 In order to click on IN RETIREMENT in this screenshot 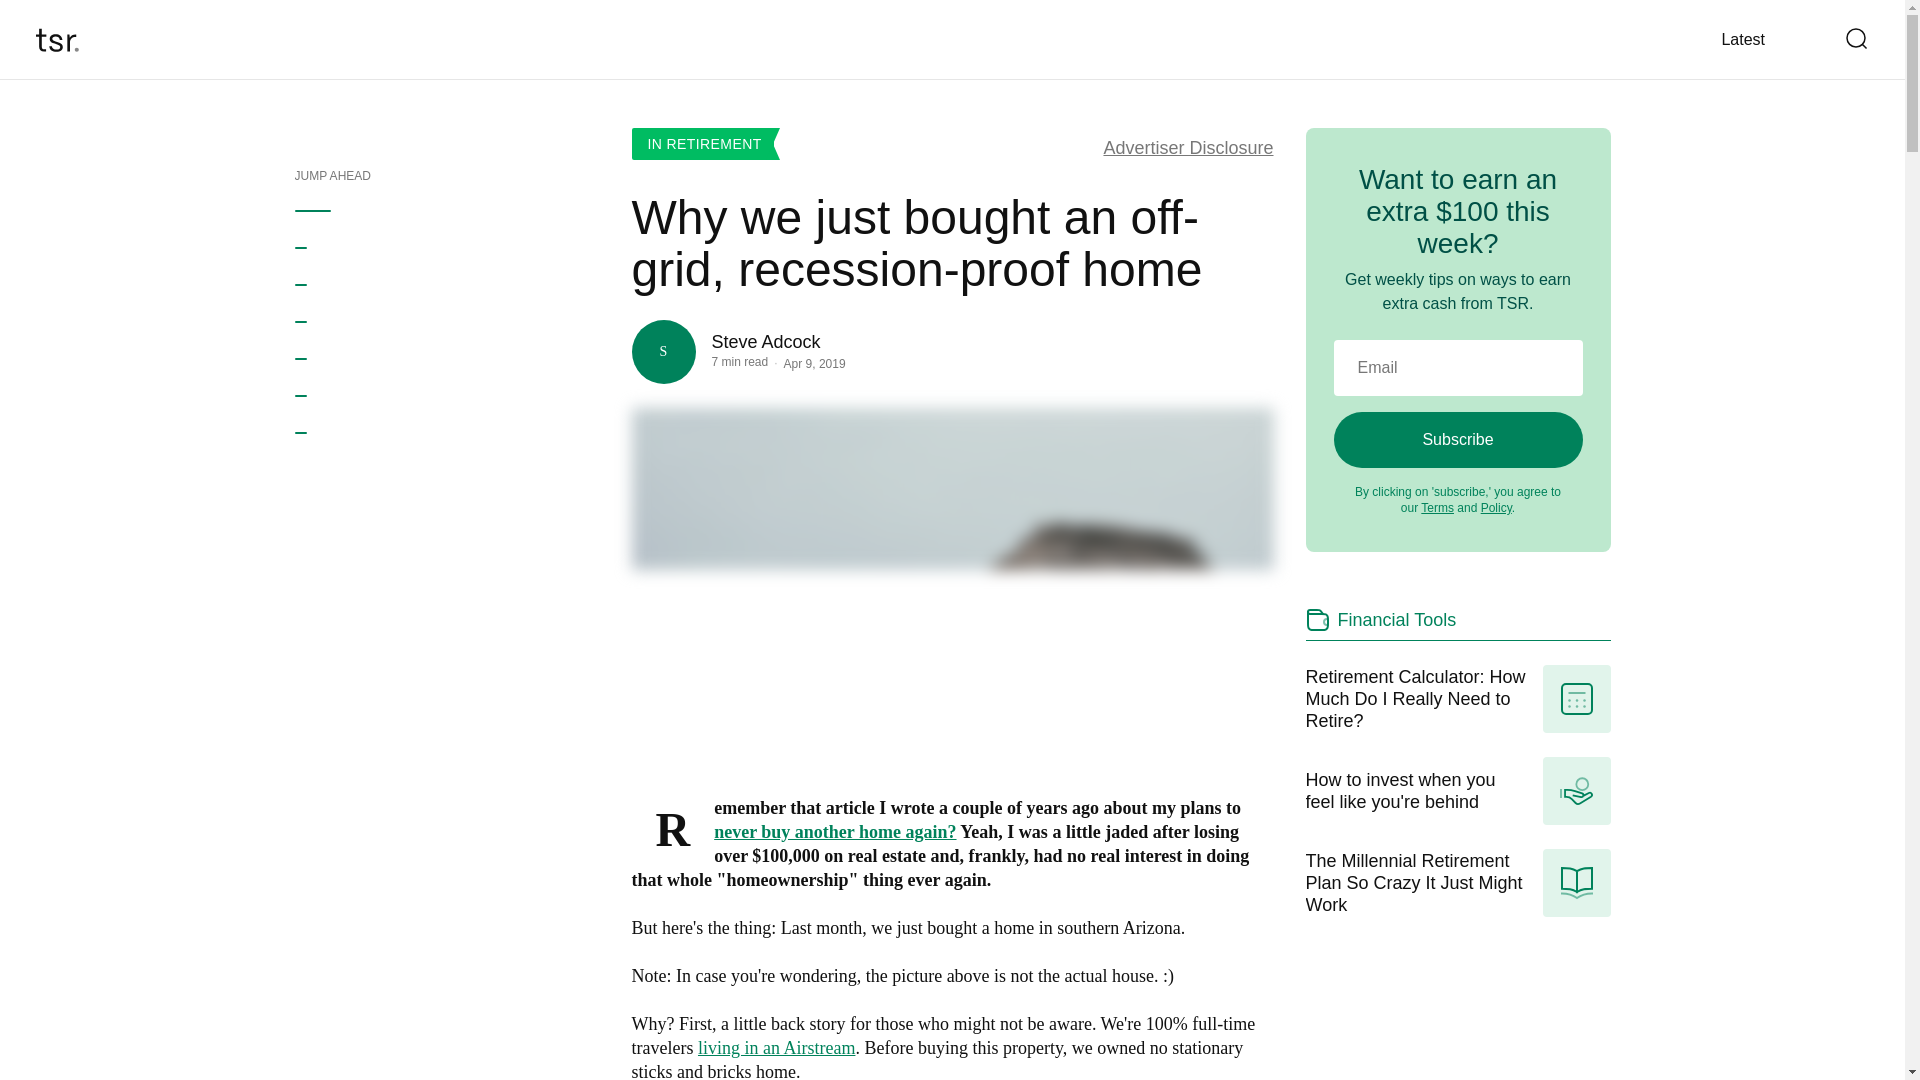, I will do `click(705, 144)`.